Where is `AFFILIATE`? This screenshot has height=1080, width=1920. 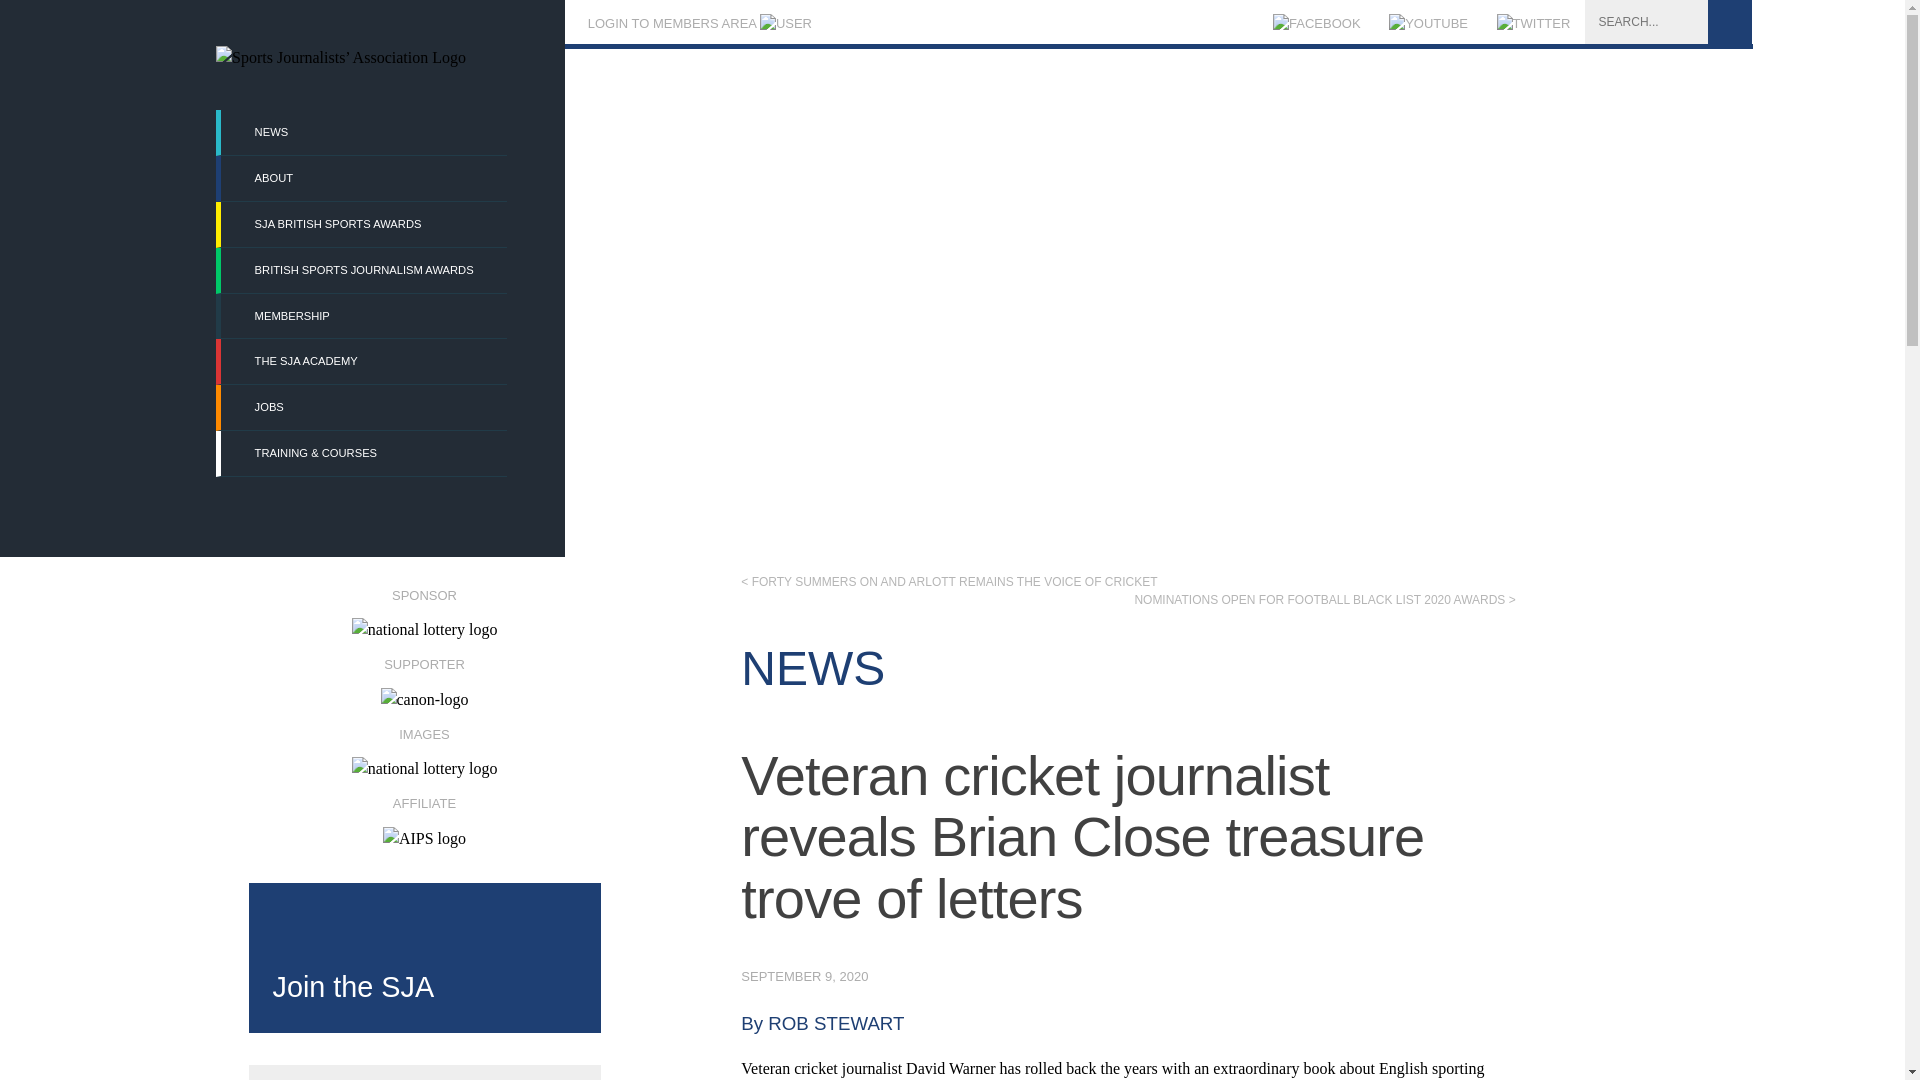
AFFILIATE is located at coordinates (423, 813).